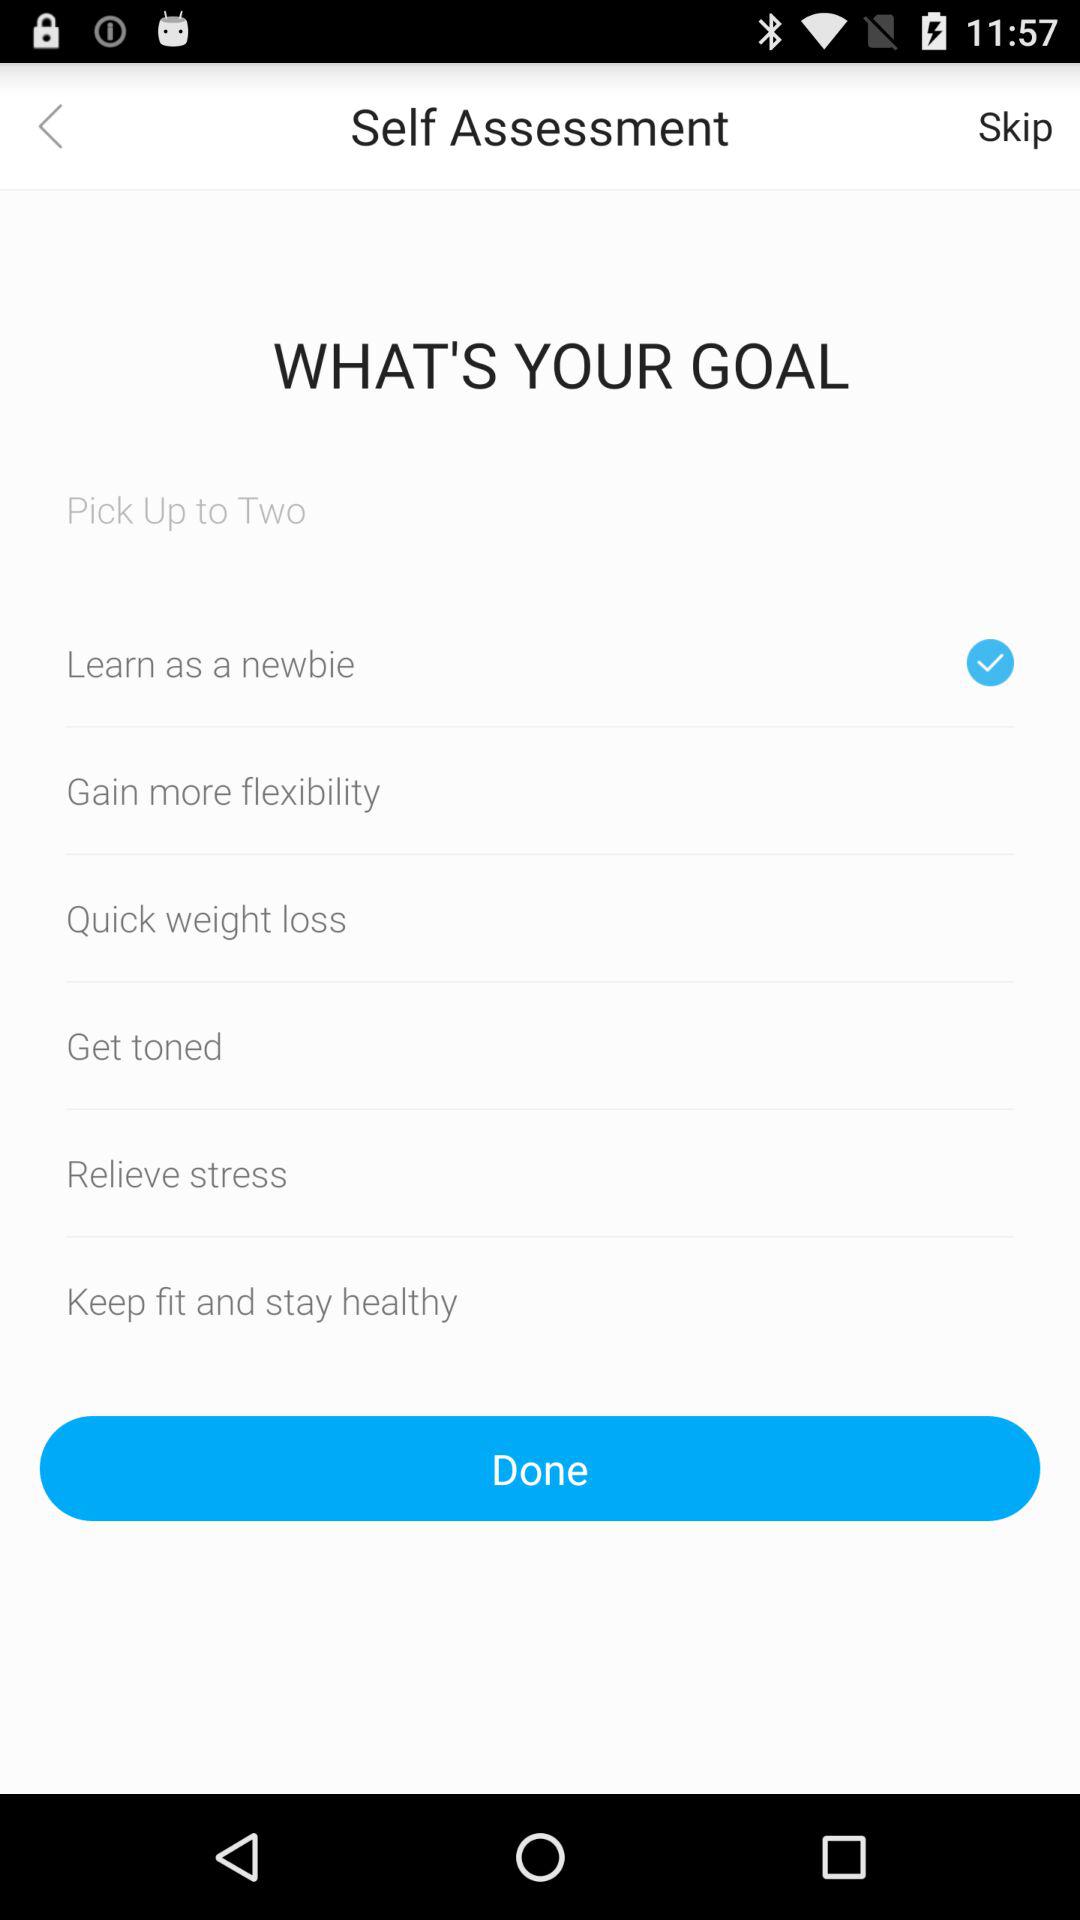  Describe the element at coordinates (63, 126) in the screenshot. I see `click icon next to the self assessment` at that location.